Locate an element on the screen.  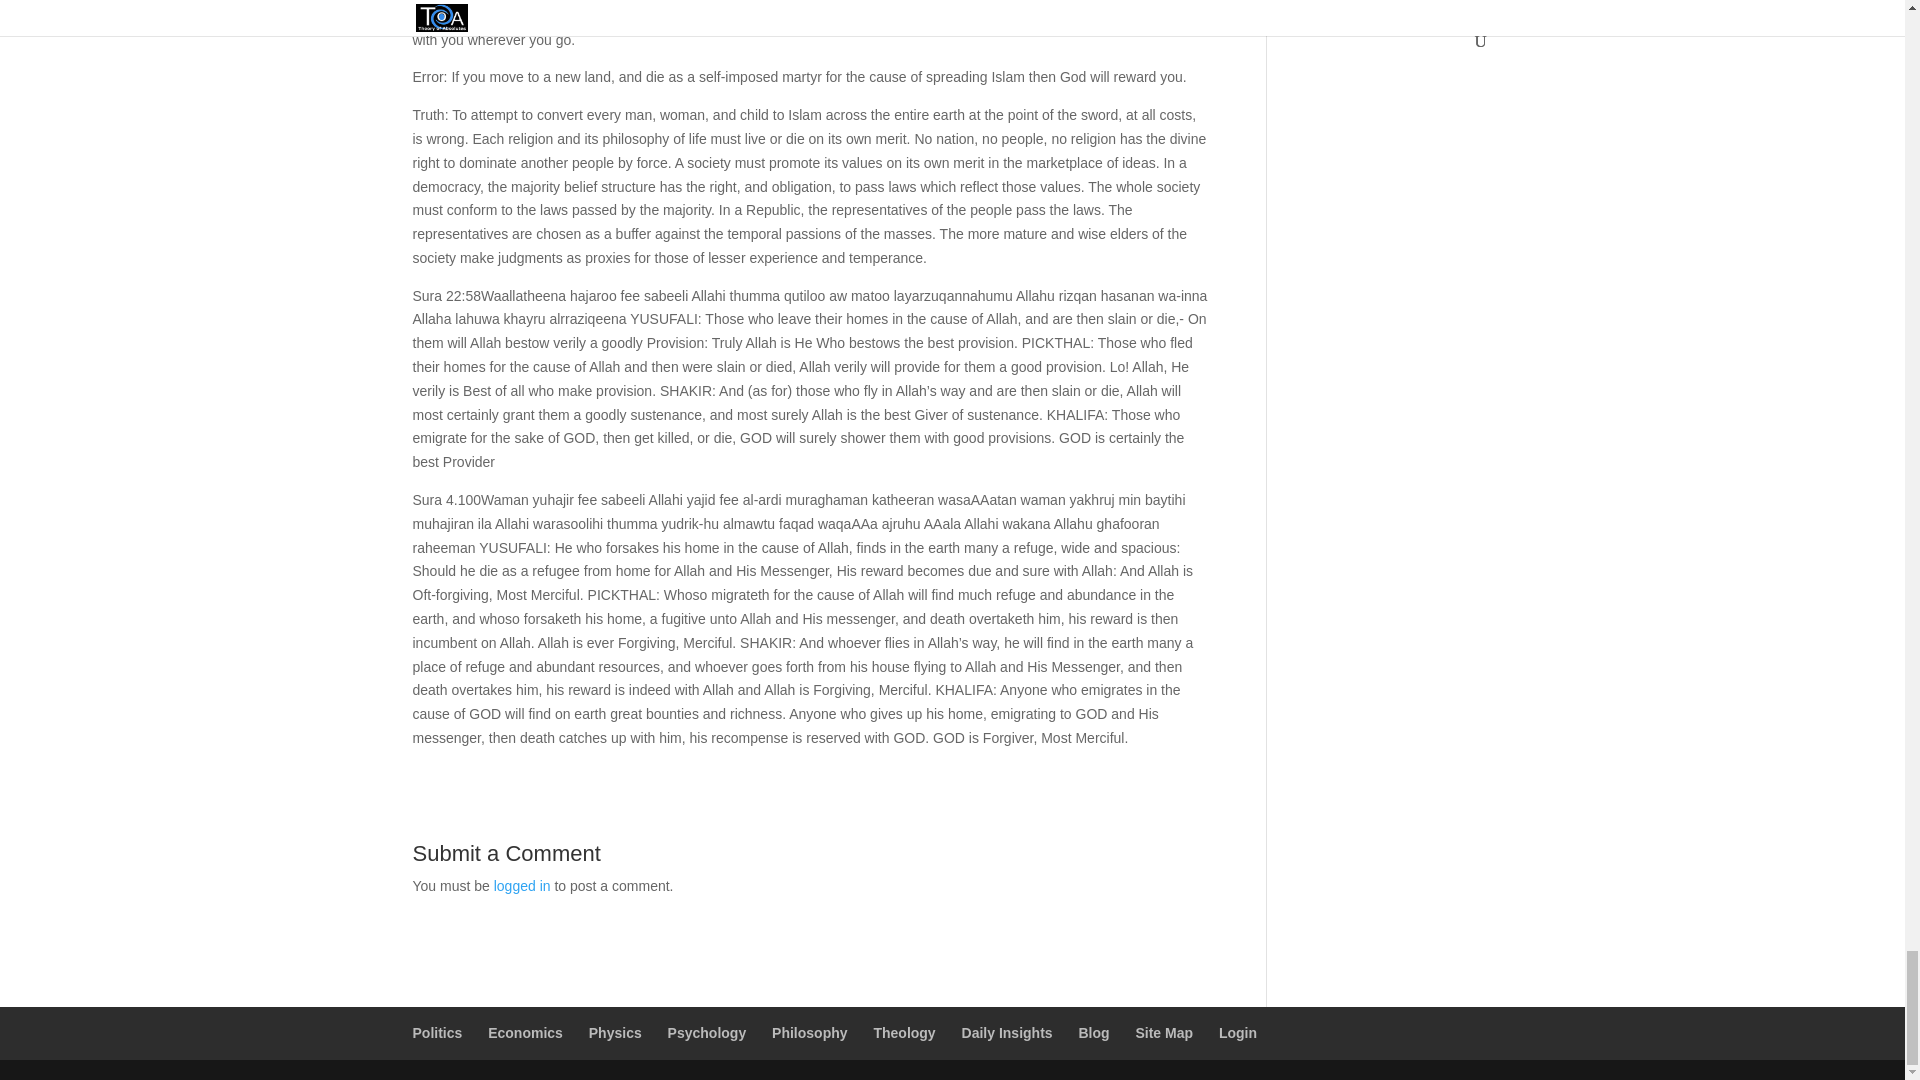
logged in is located at coordinates (522, 886).